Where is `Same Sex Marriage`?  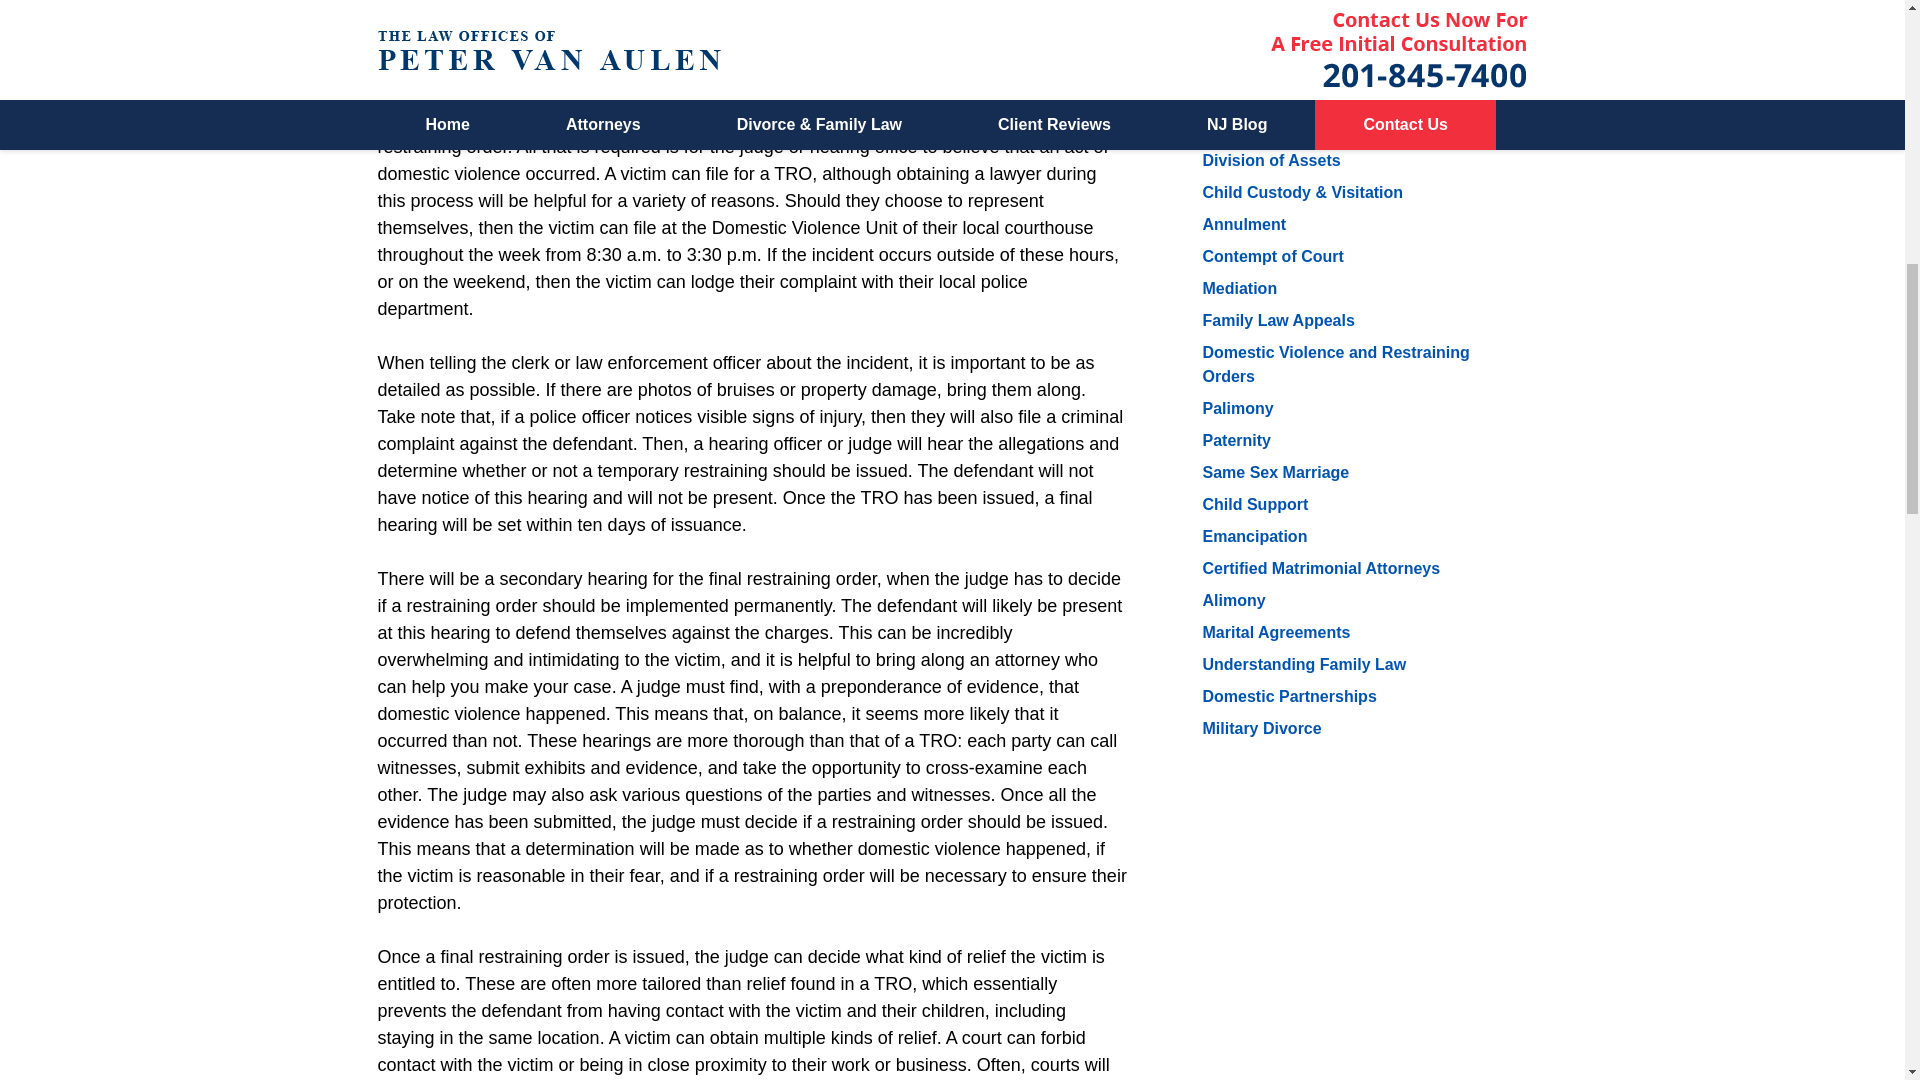
Same Sex Marriage is located at coordinates (1275, 472).